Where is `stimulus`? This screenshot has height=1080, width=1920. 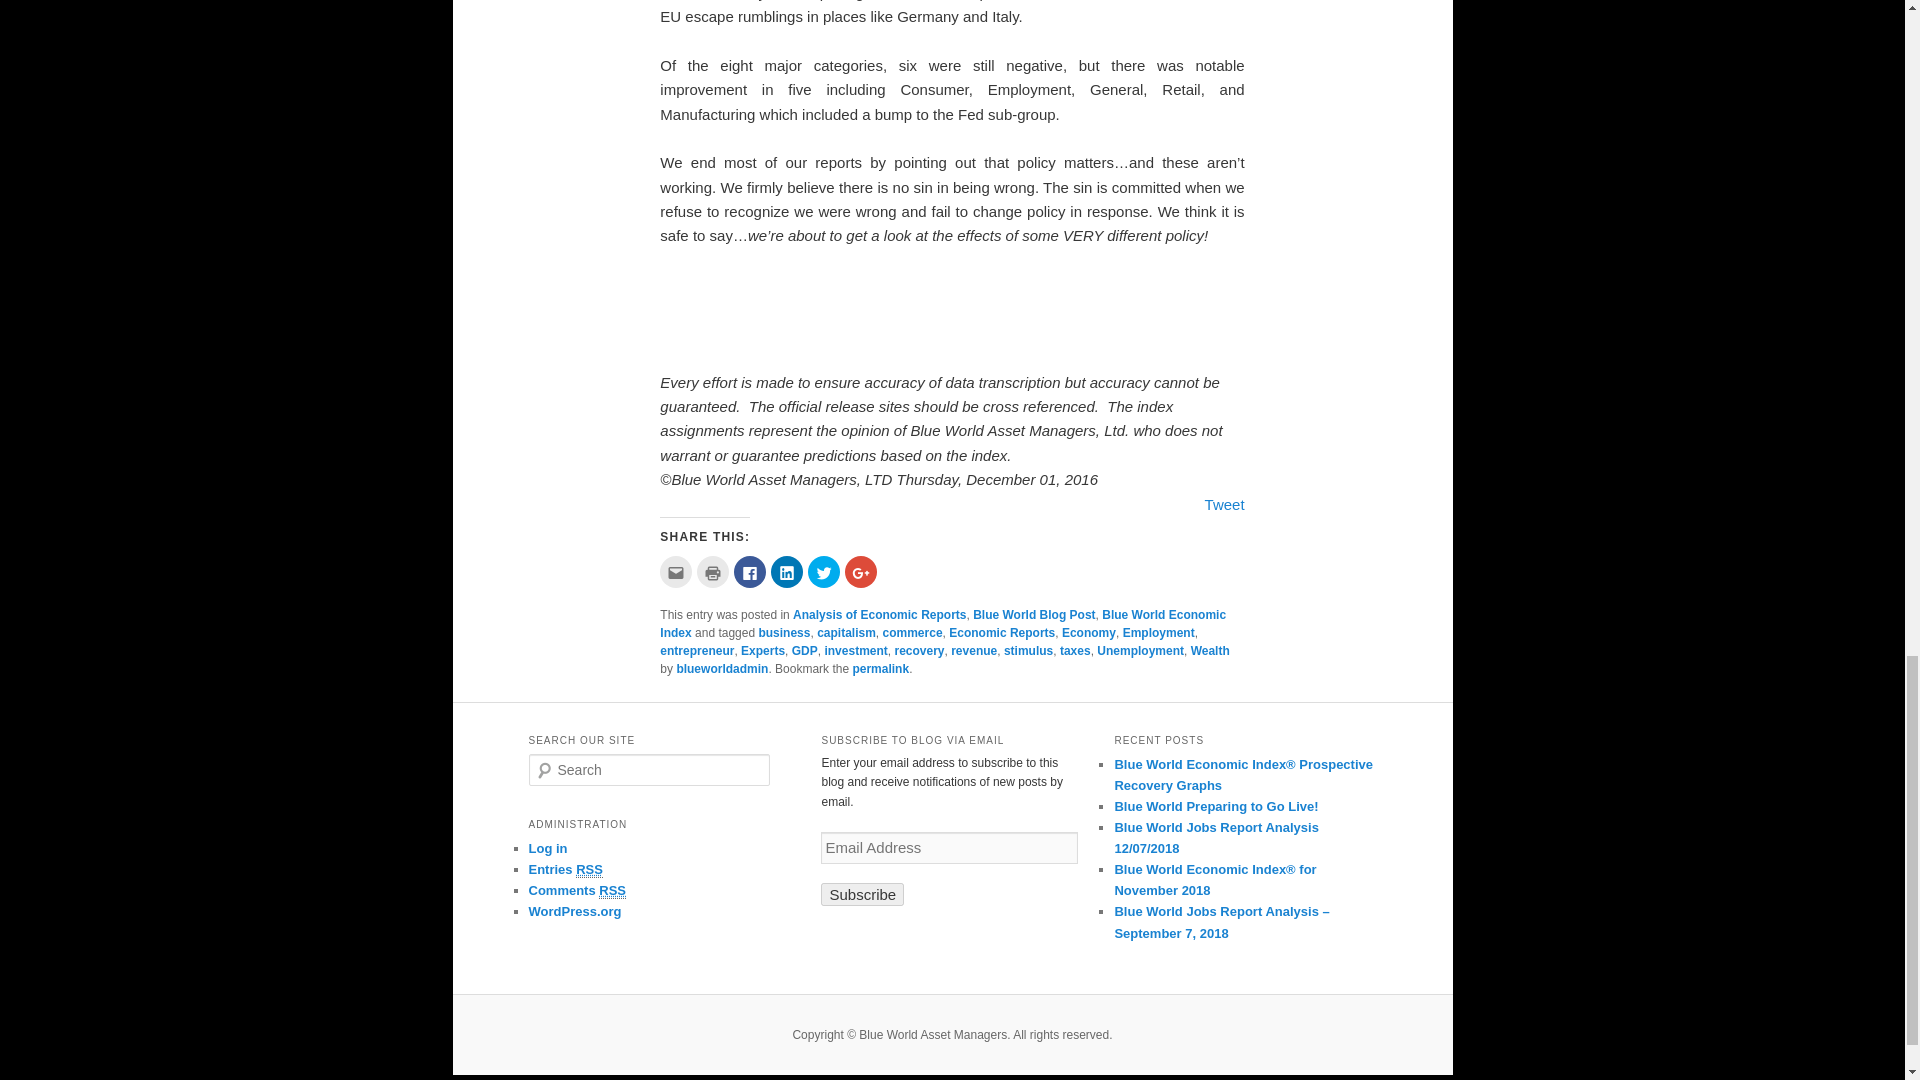 stimulus is located at coordinates (1028, 650).